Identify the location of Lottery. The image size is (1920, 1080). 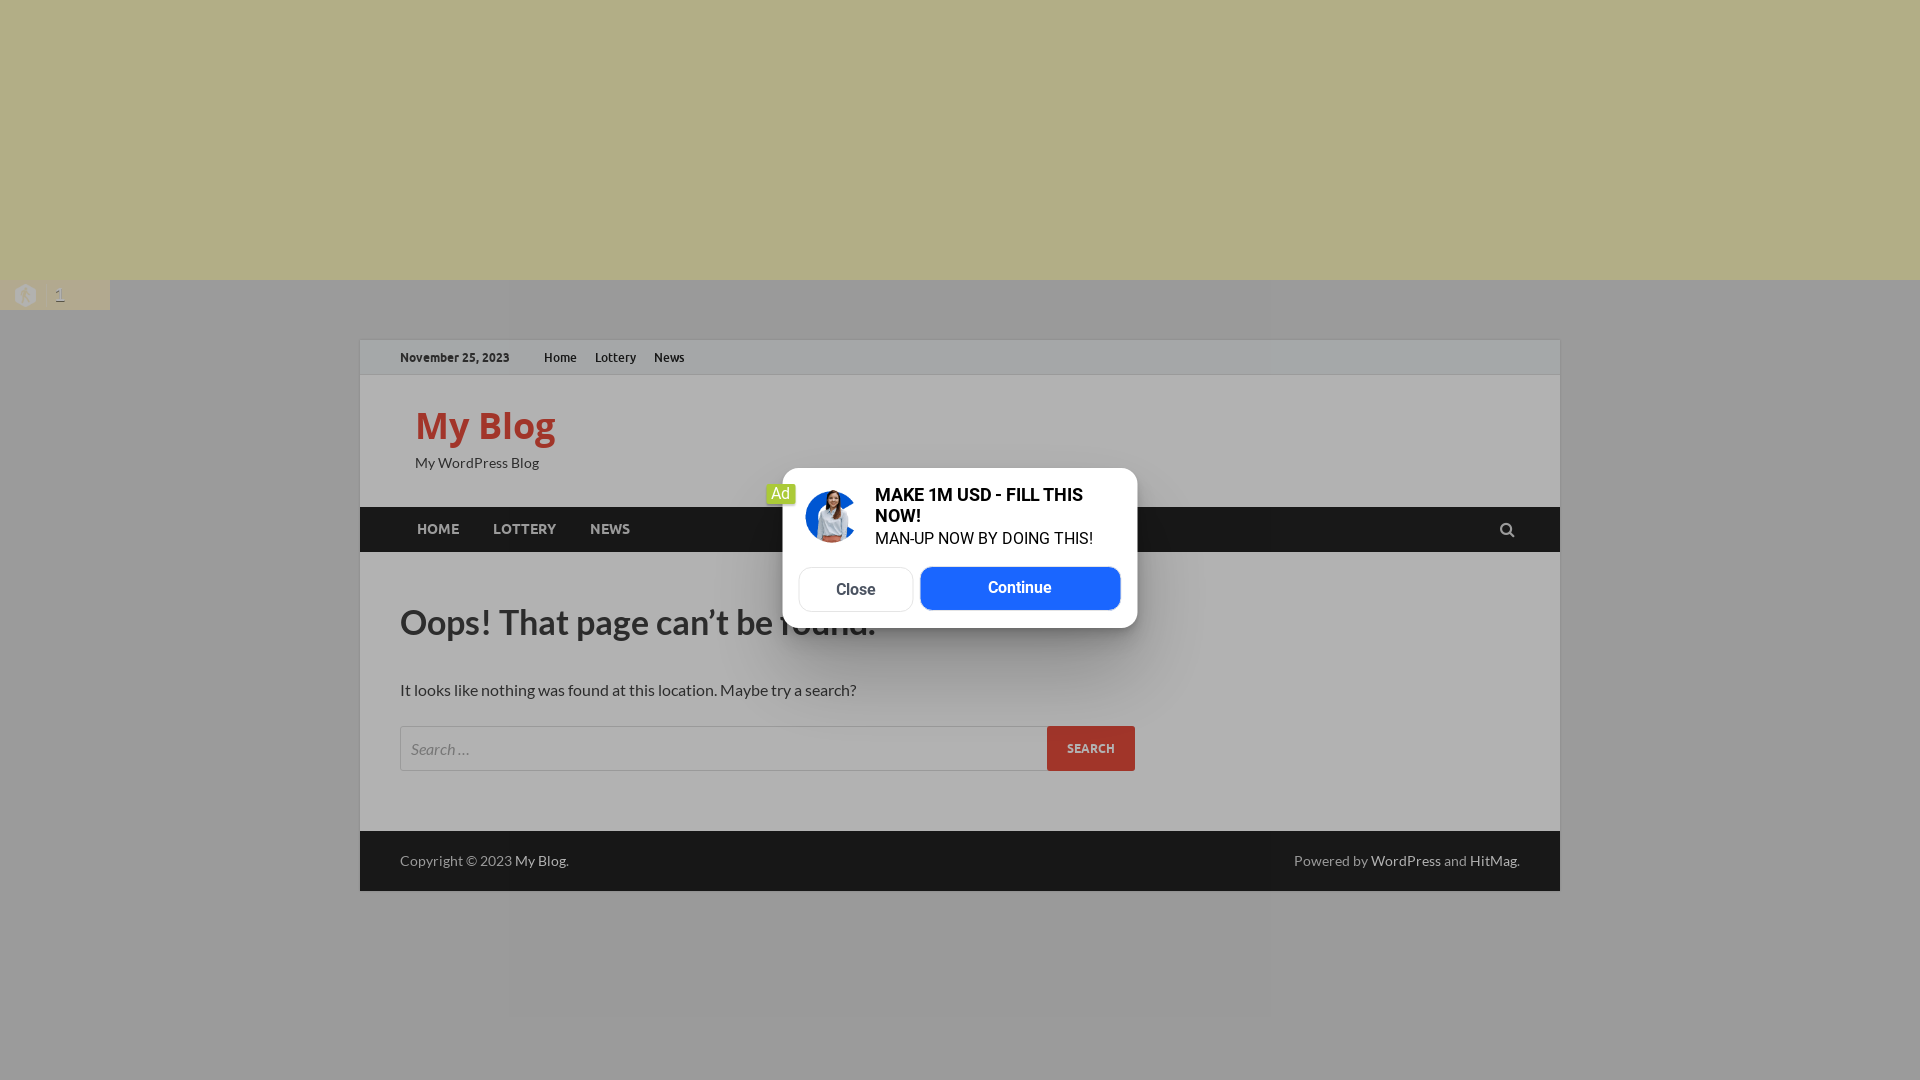
(616, 358).